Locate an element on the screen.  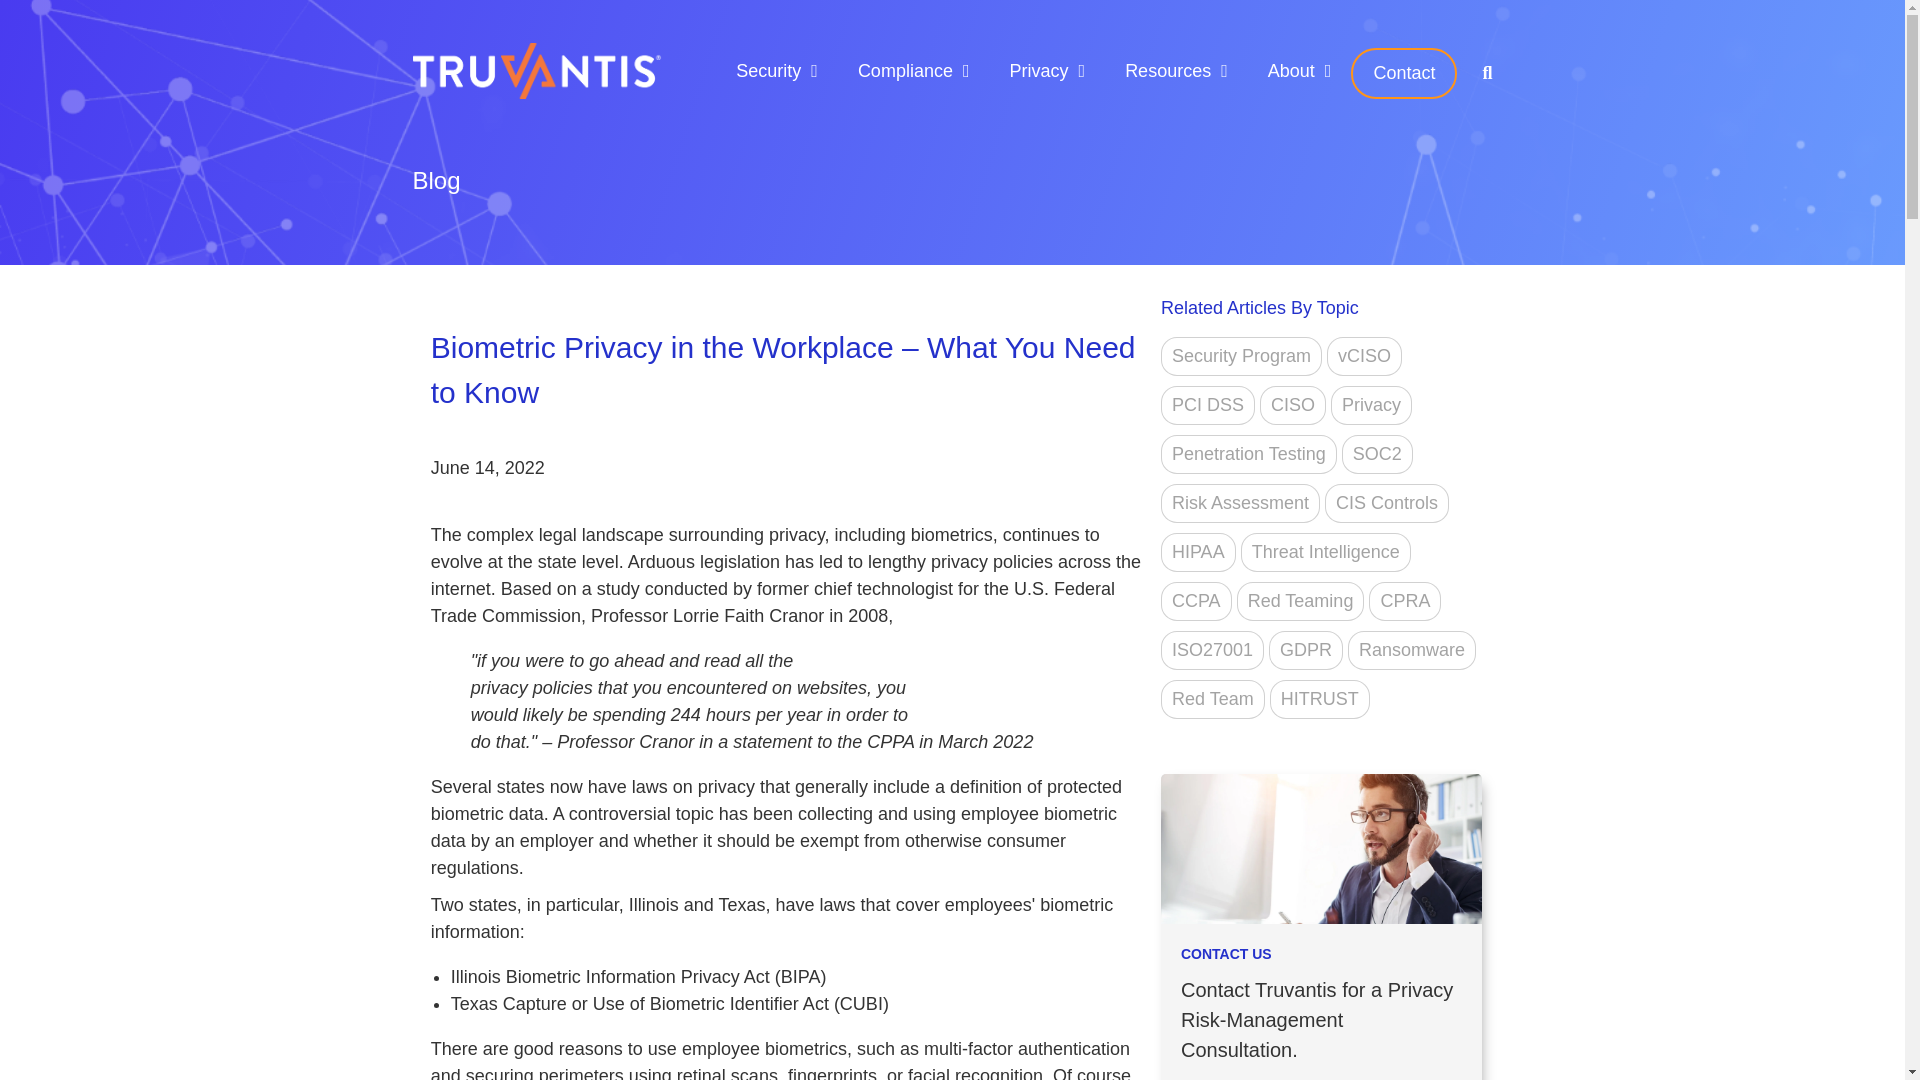
Privacy is located at coordinates (1039, 71).